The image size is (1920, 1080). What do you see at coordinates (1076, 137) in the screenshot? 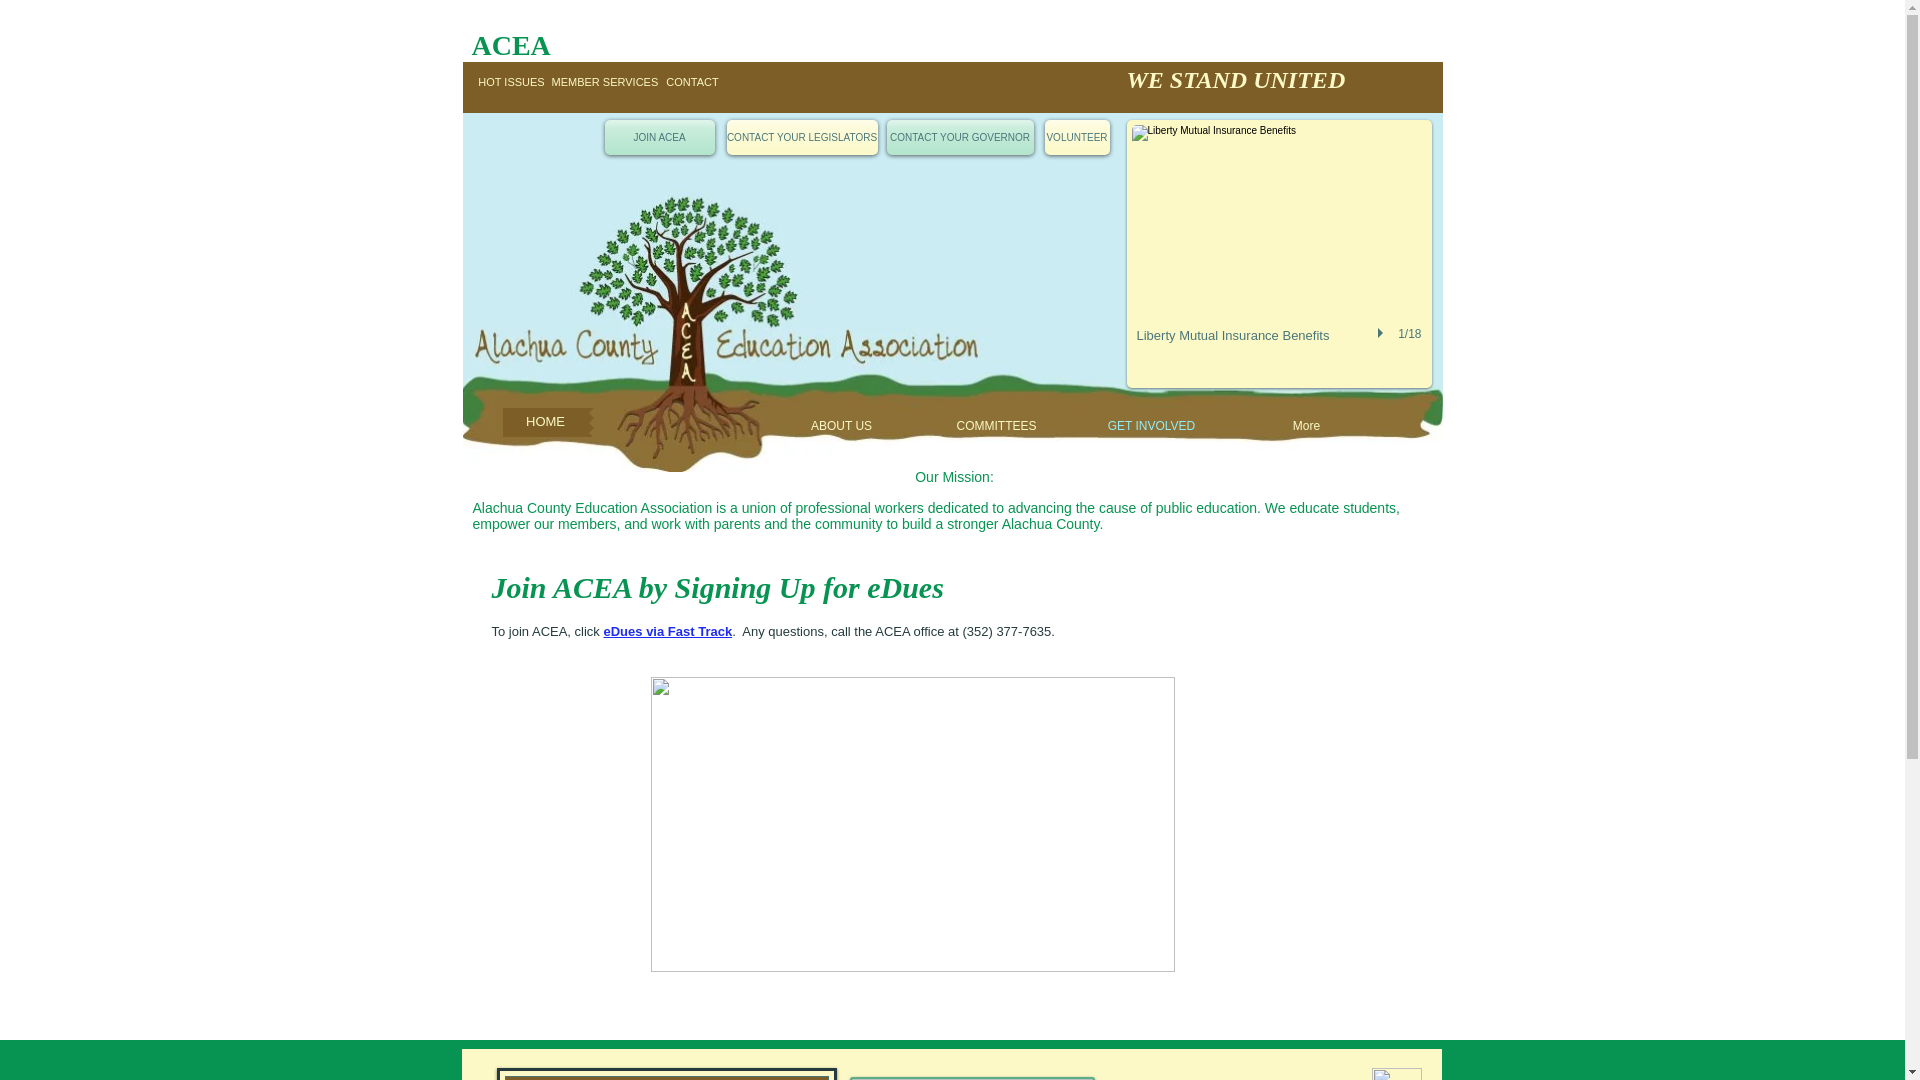
I see `VOLUNTEER` at bounding box center [1076, 137].